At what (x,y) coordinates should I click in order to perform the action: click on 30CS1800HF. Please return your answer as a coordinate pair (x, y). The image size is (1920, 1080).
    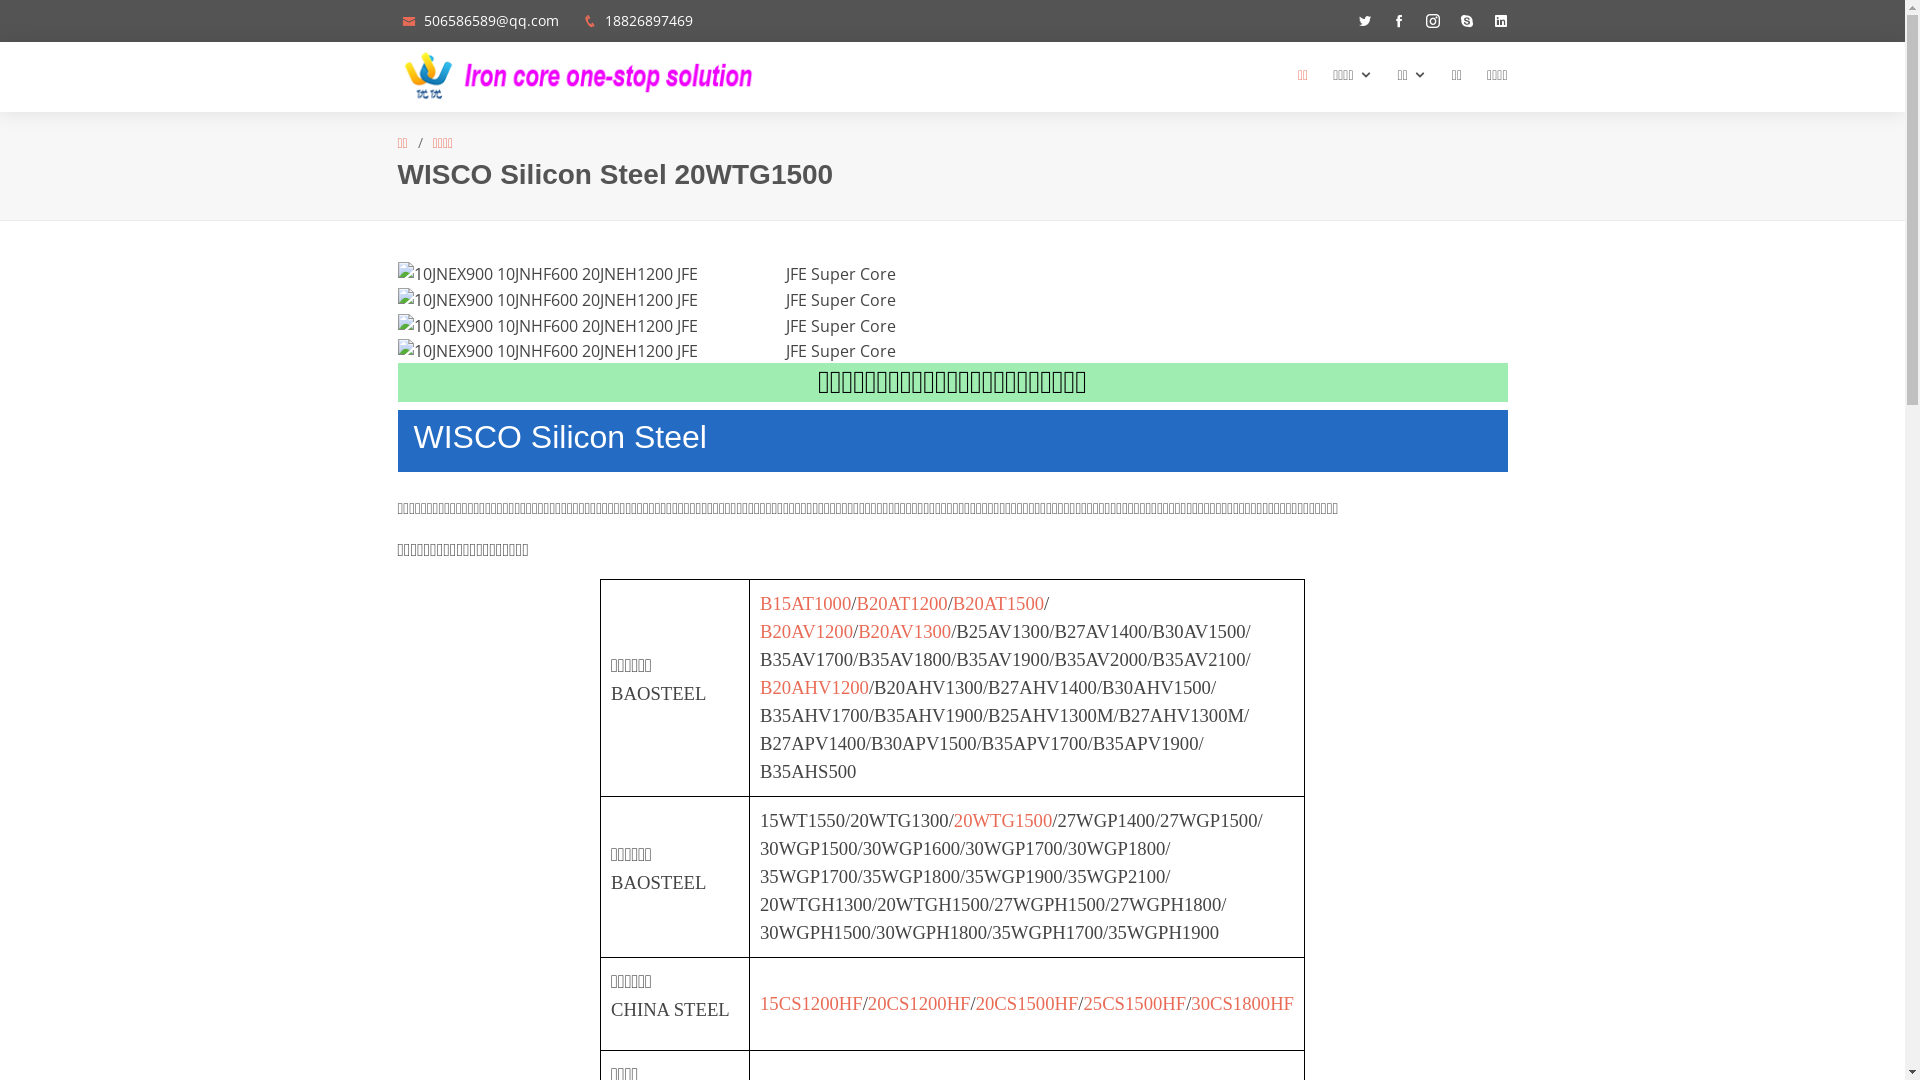
    Looking at the image, I should click on (1242, 1004).